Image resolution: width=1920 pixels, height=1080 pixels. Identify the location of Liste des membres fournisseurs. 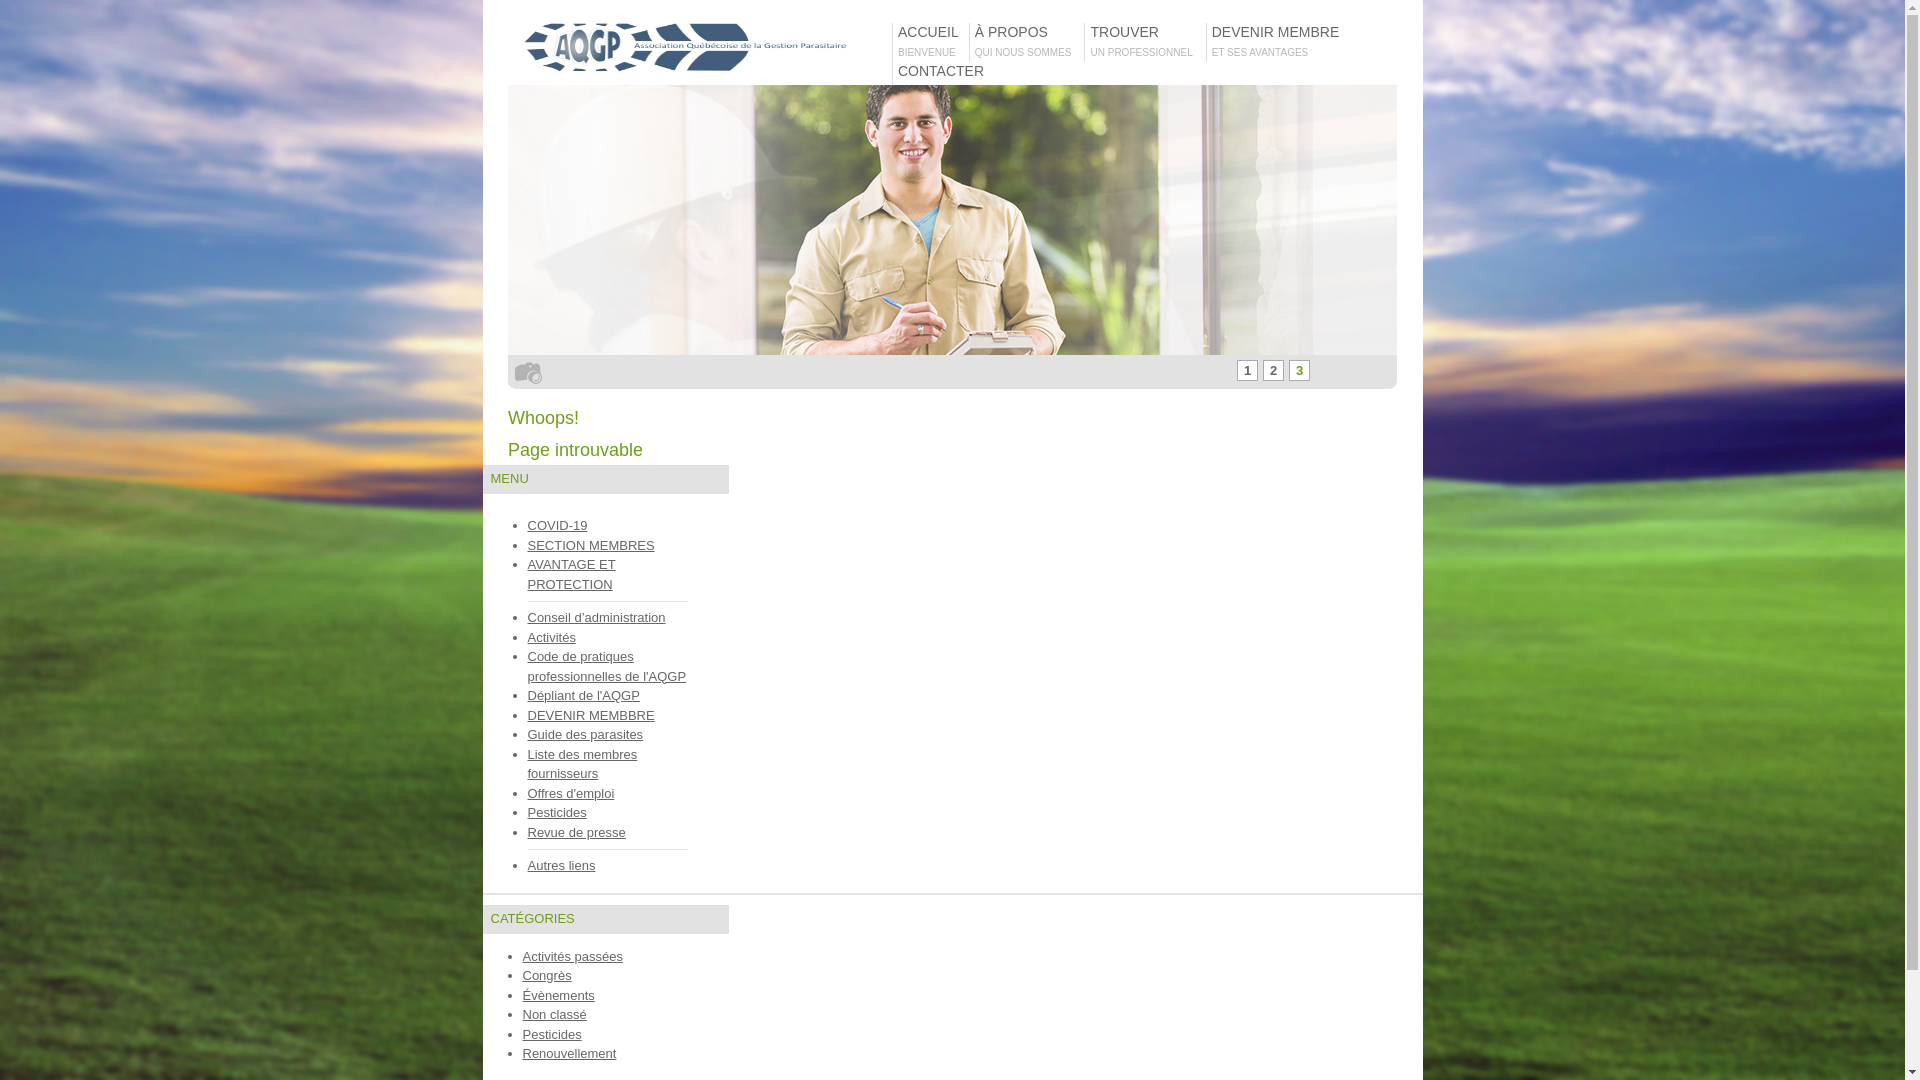
(583, 764).